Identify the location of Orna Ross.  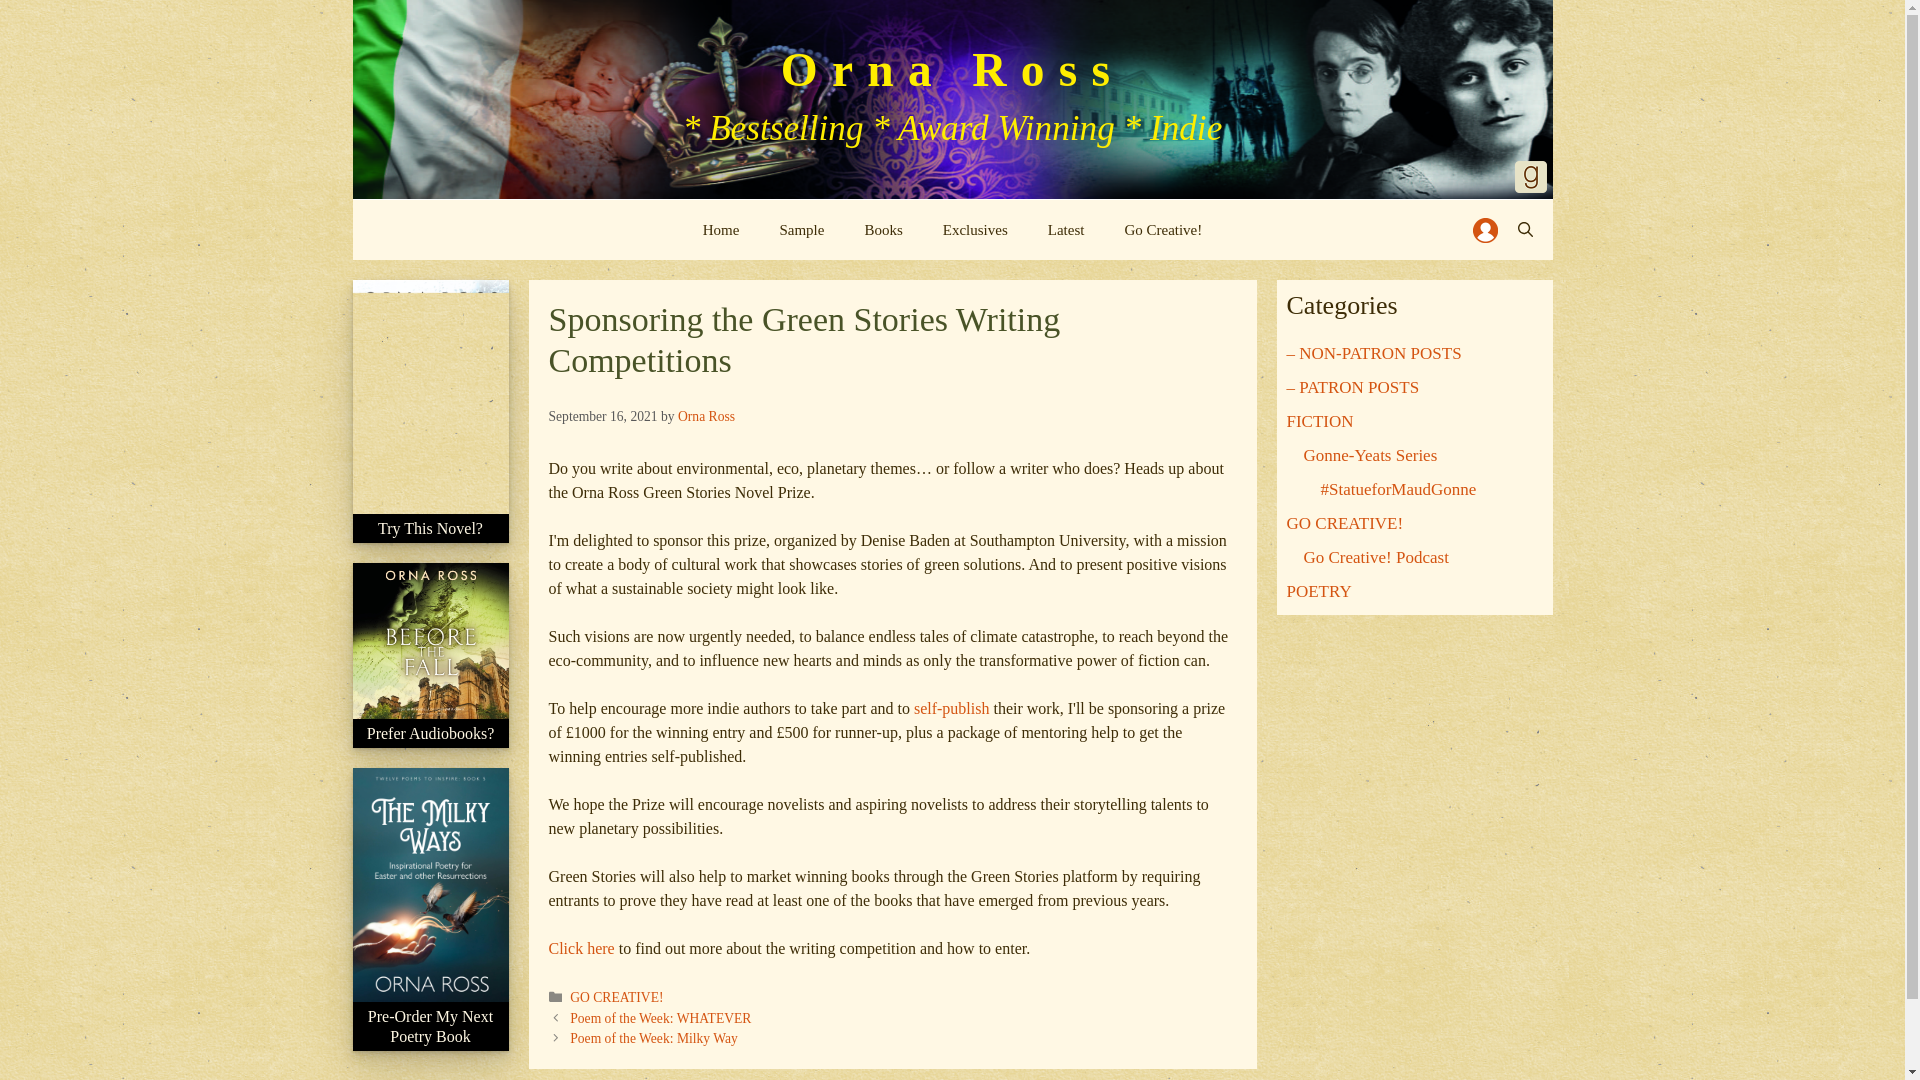
(952, 70).